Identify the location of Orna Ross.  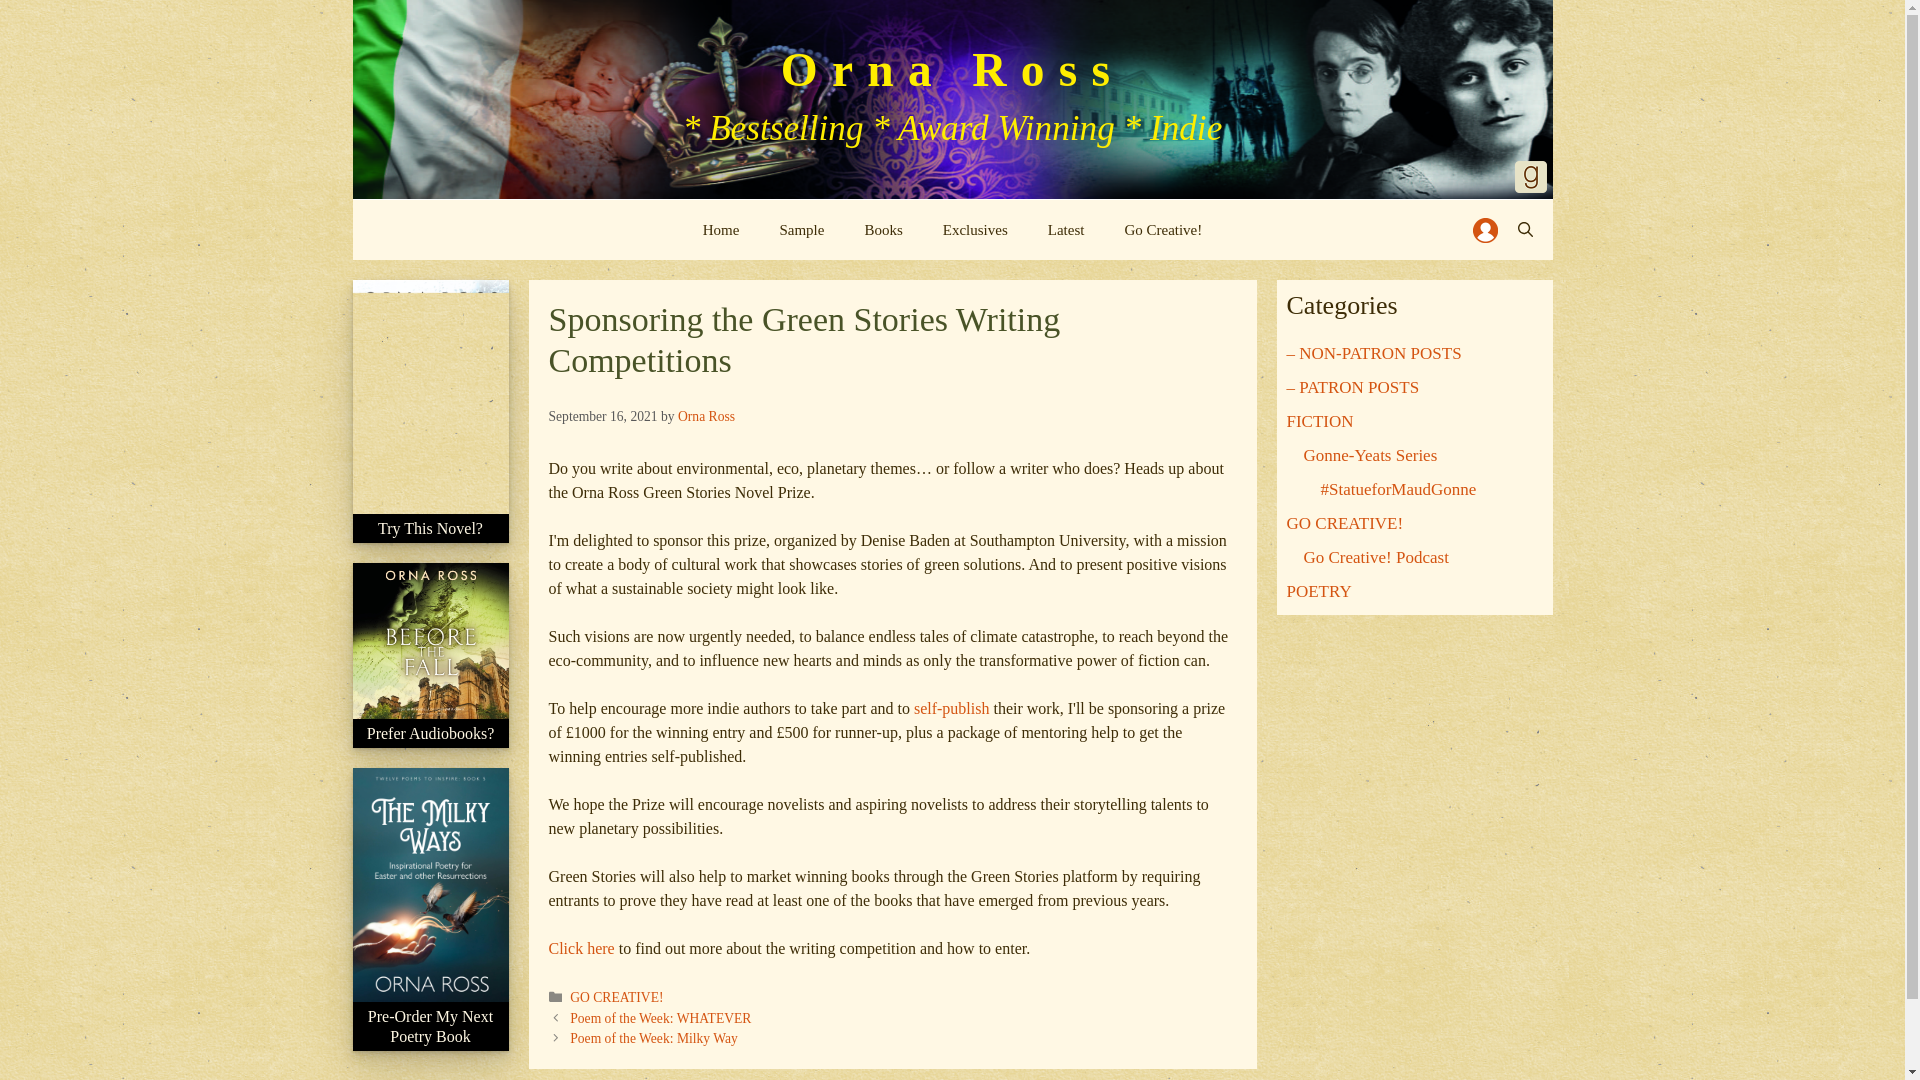
(952, 70).